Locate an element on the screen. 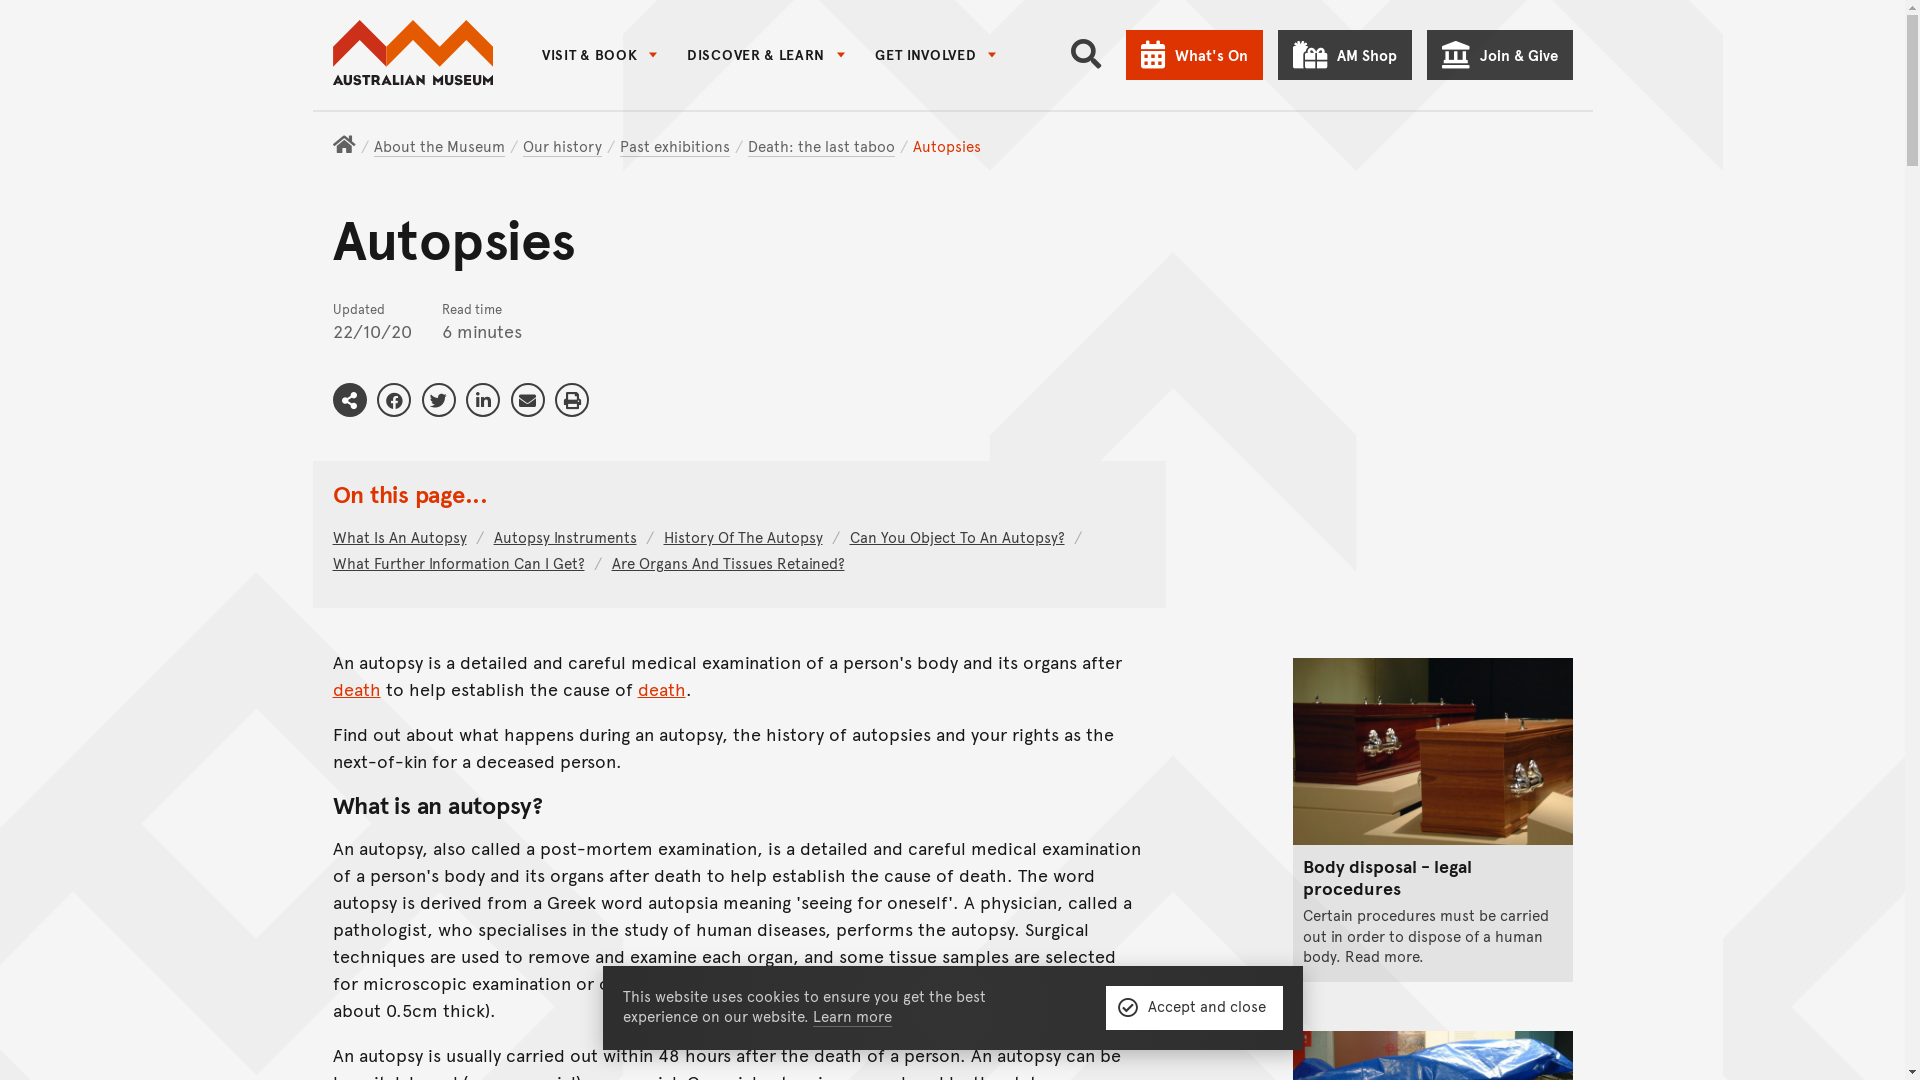  VISIT & BOOK
DROPDOWN MENU is located at coordinates (606, 55).